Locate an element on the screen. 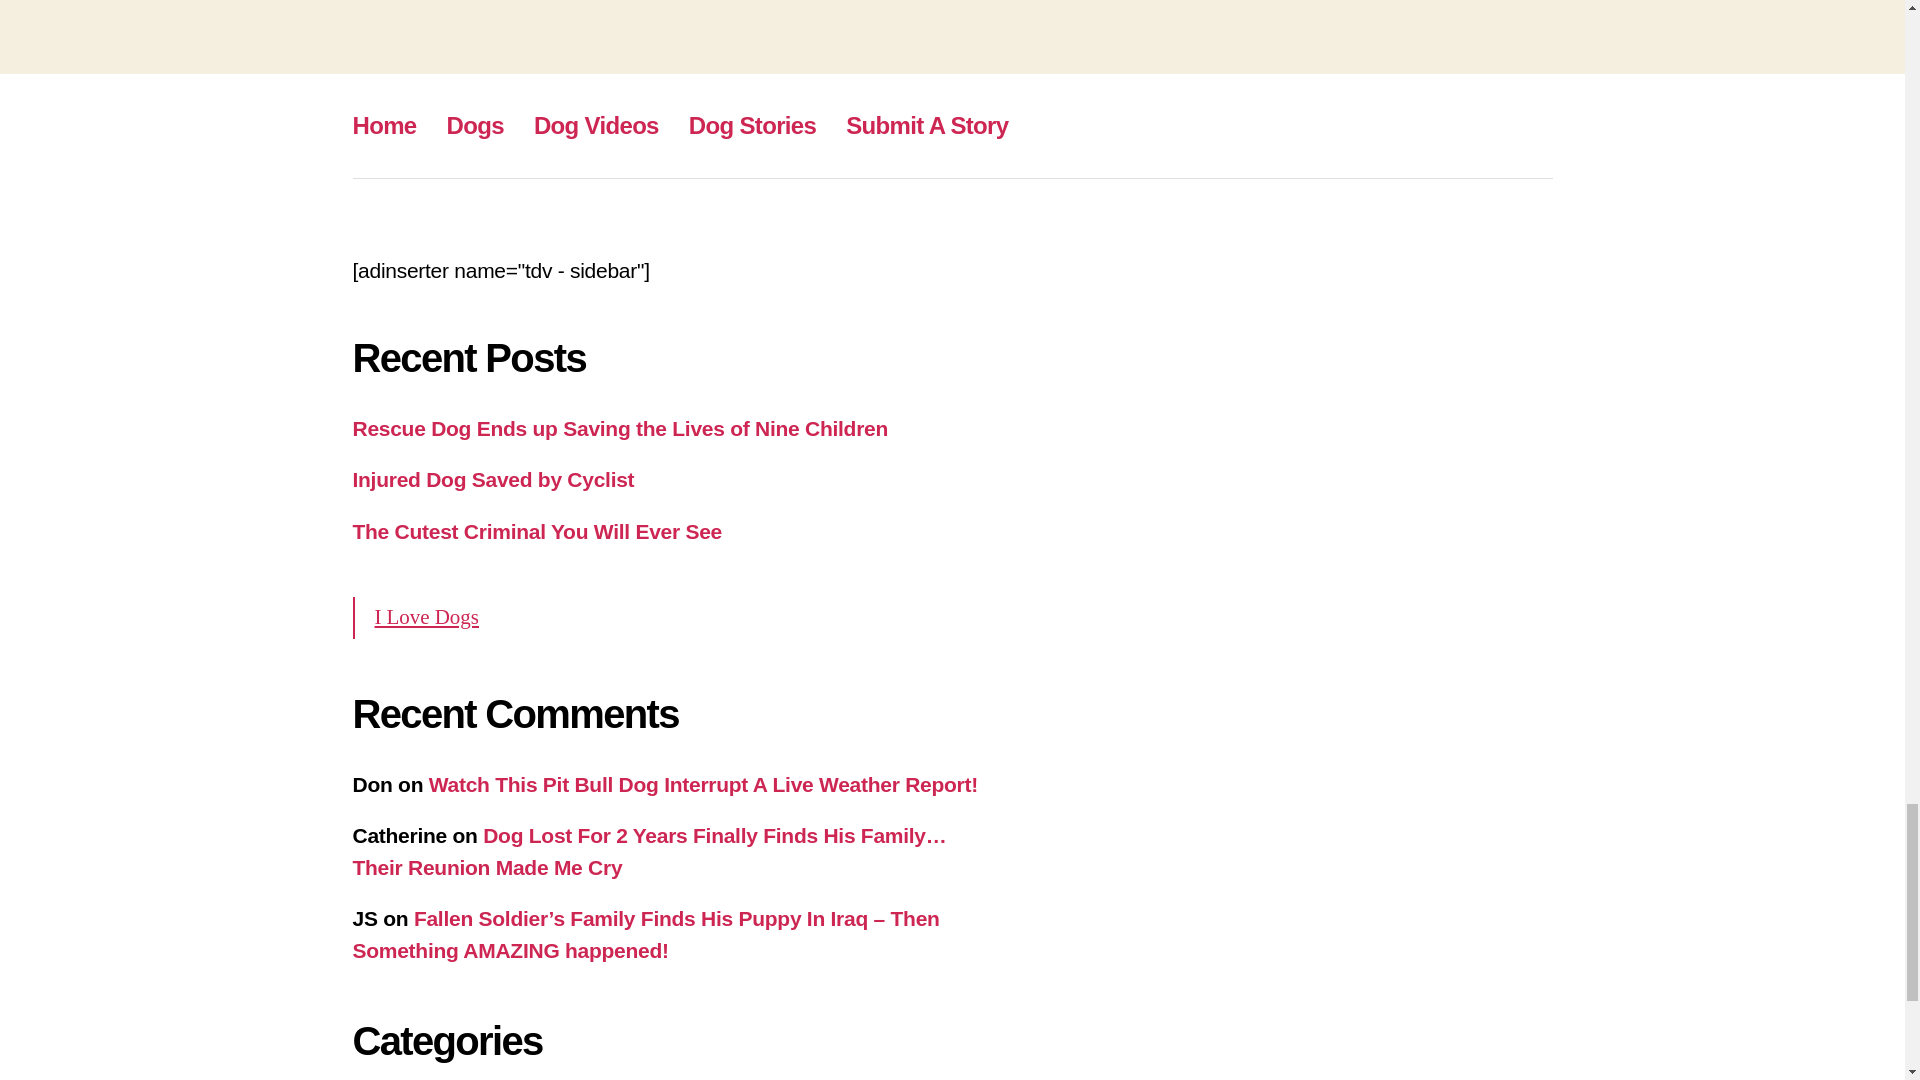  Dogs is located at coordinates (475, 126).